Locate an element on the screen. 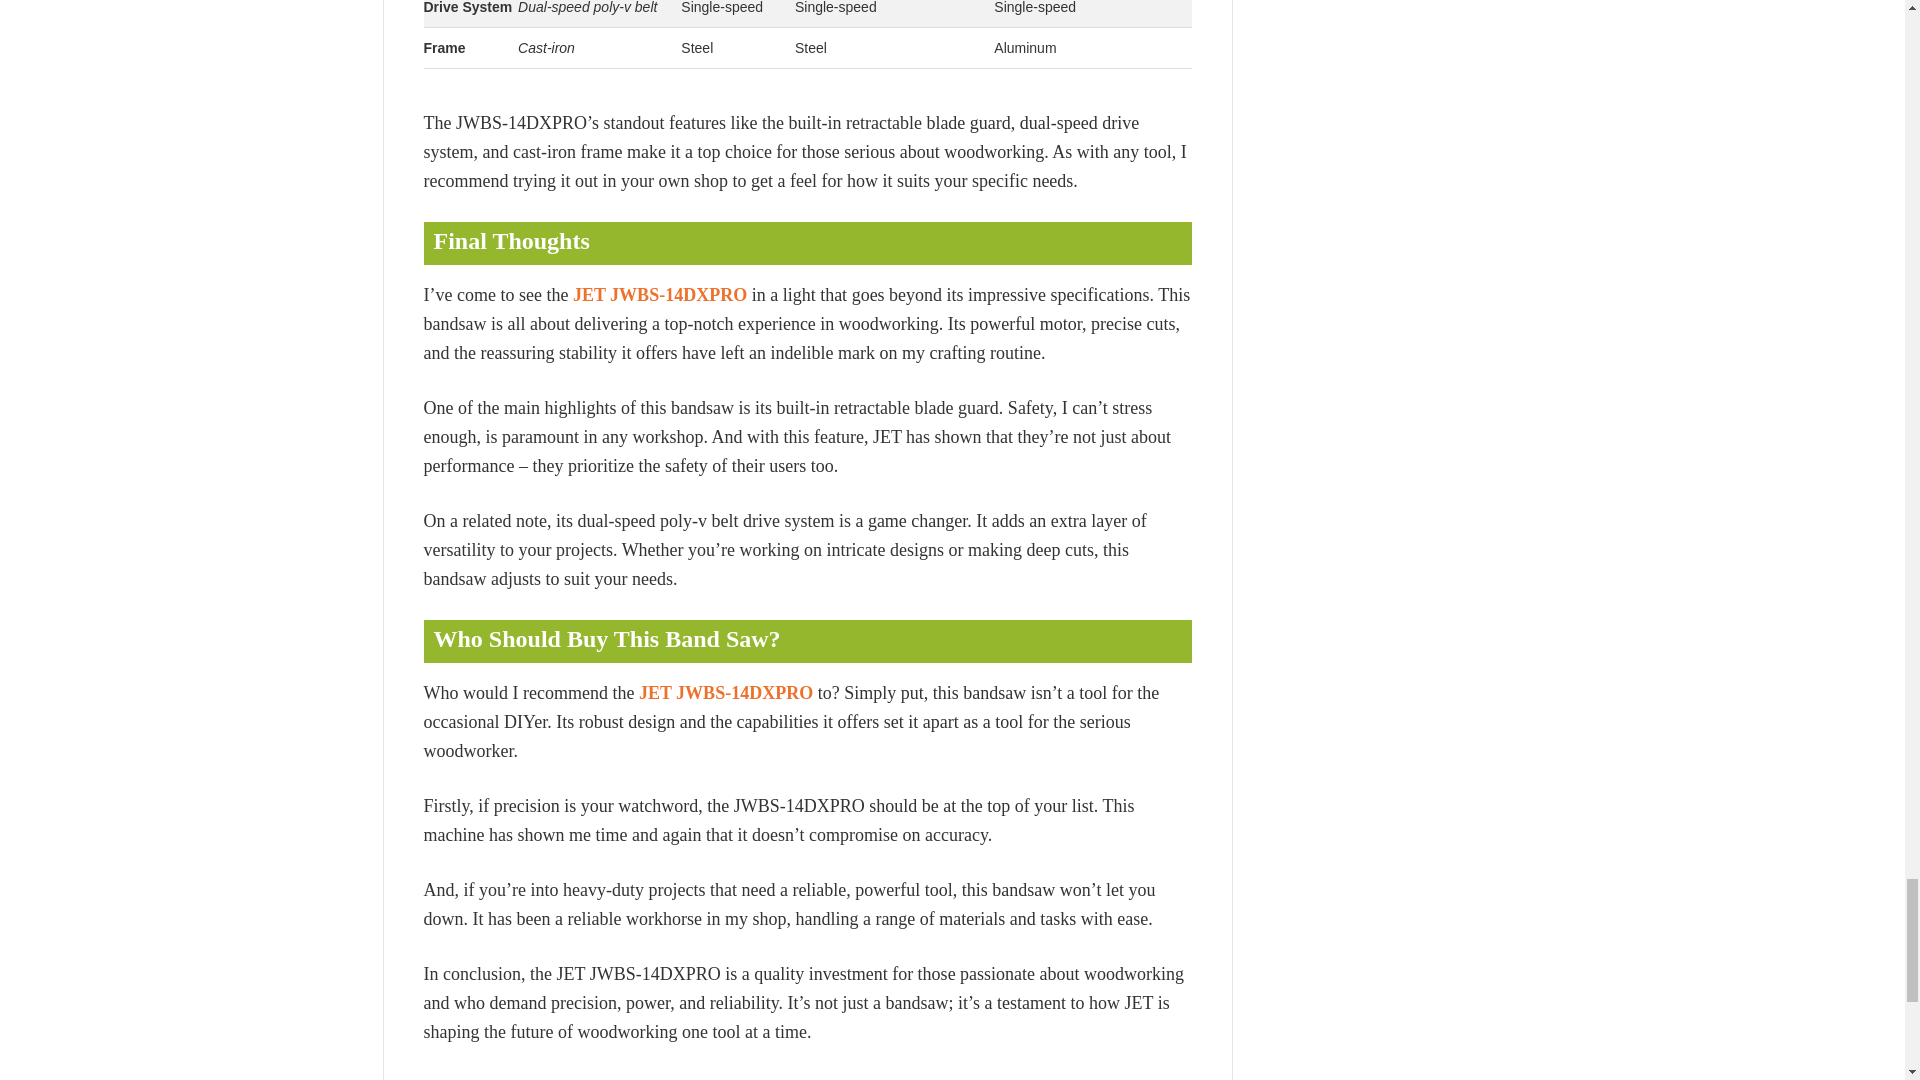 This screenshot has height=1080, width=1920. JET JWBS-14DXPRO is located at coordinates (659, 294).